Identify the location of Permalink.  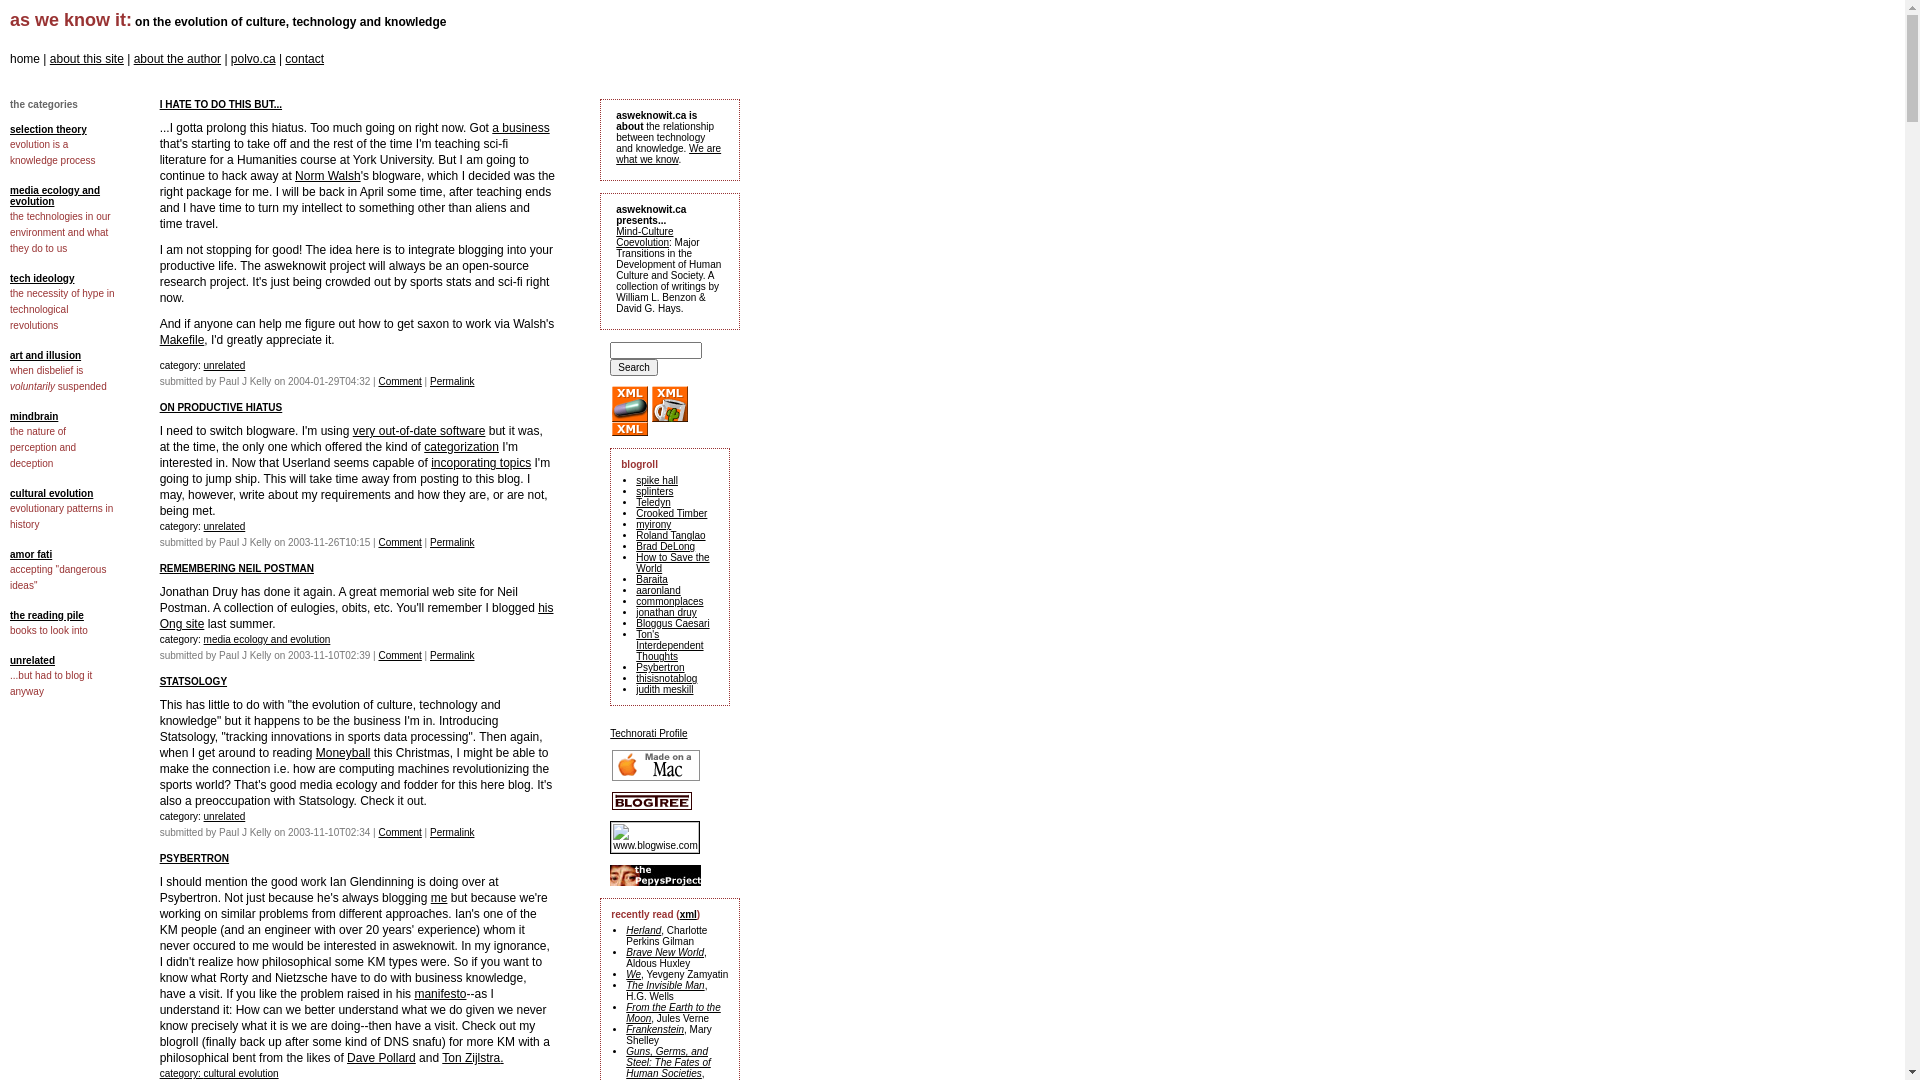
(452, 382).